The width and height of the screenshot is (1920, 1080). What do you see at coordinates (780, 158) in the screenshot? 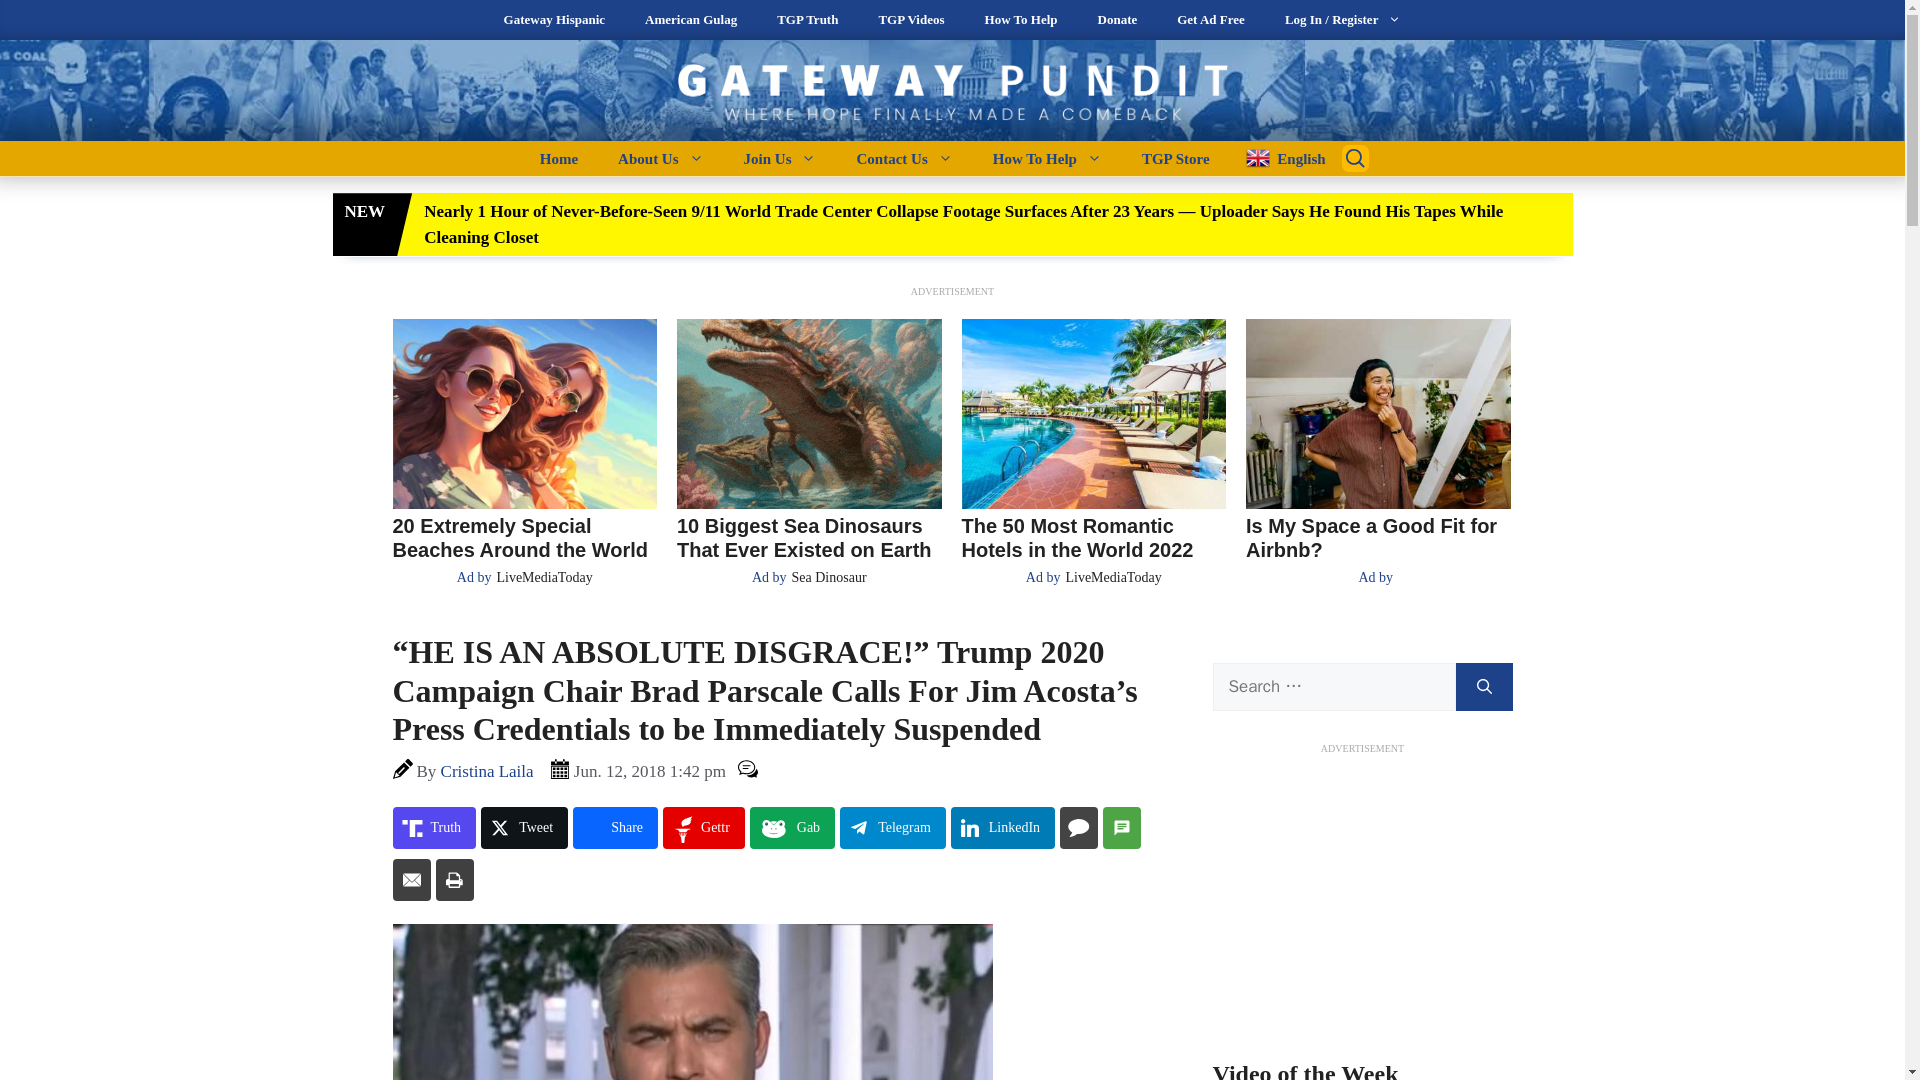
I see `Join Us` at bounding box center [780, 158].